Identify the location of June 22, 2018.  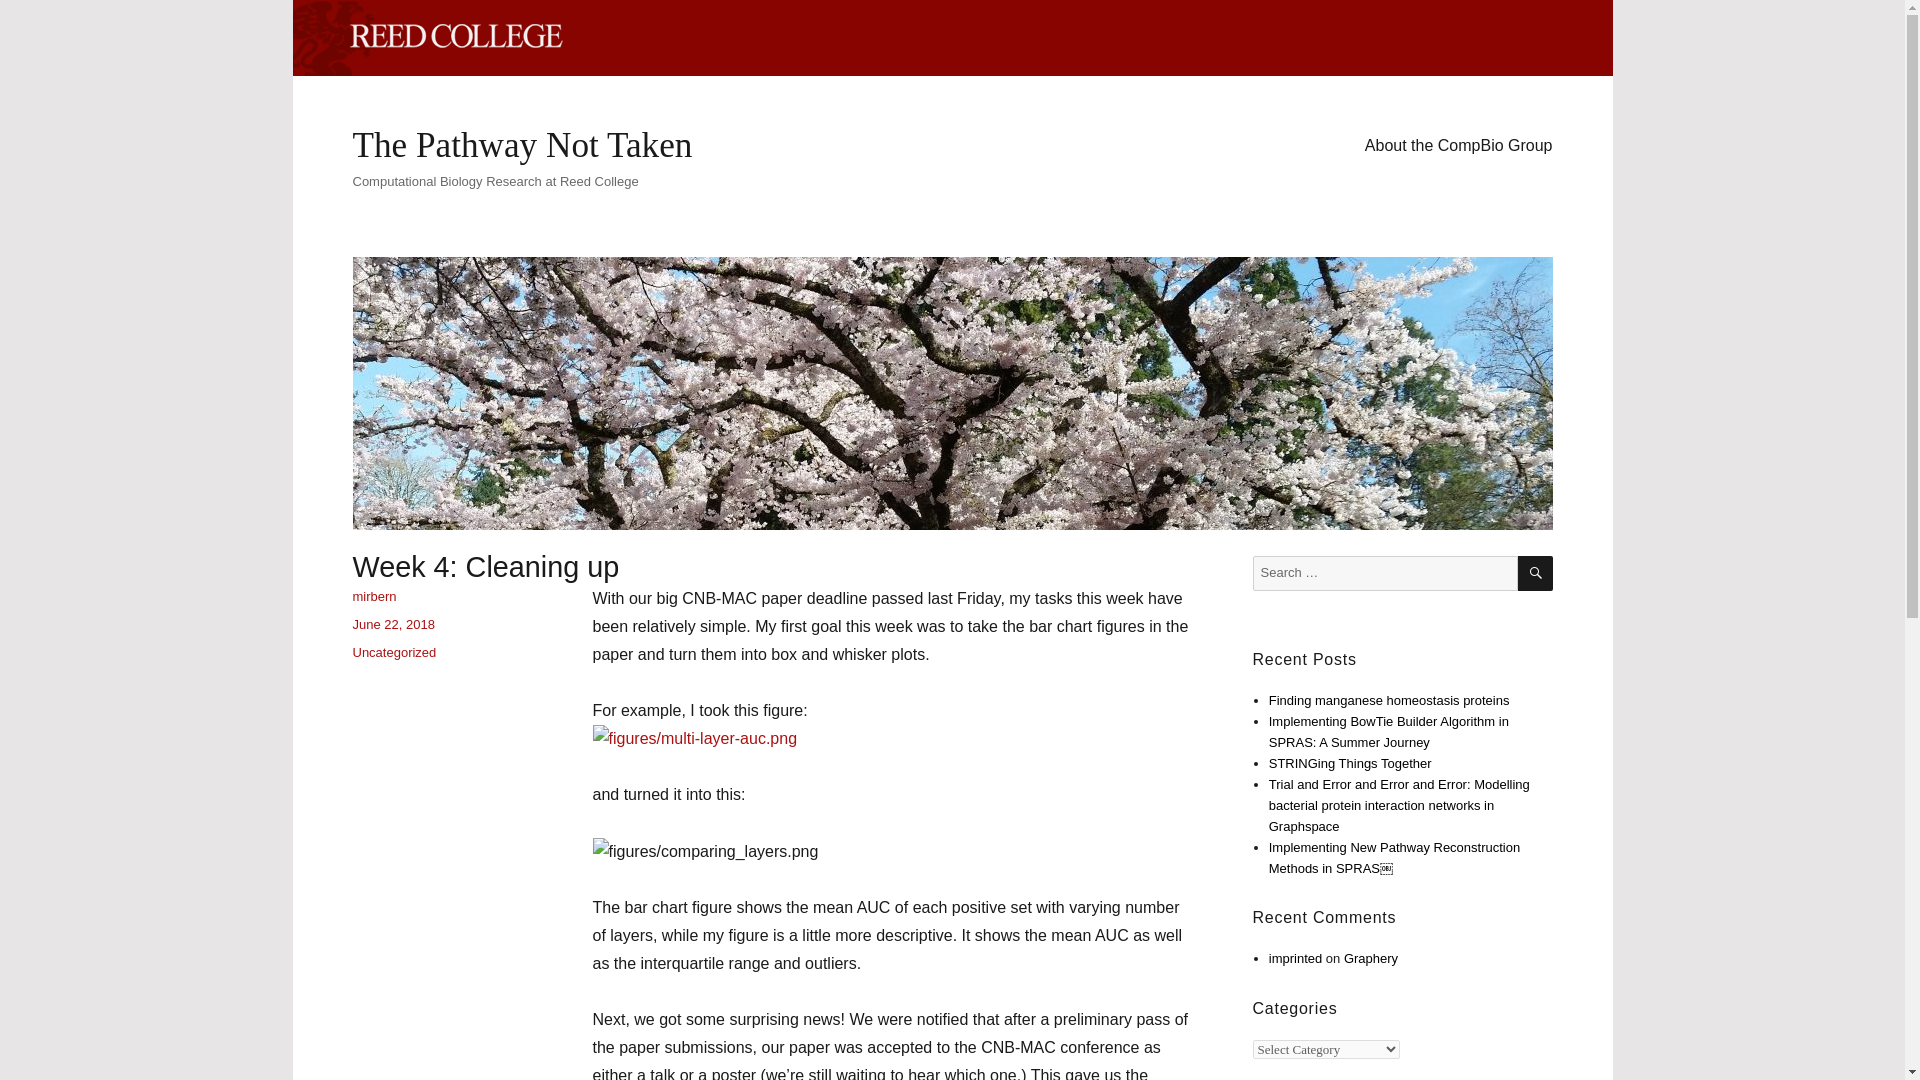
(392, 624).